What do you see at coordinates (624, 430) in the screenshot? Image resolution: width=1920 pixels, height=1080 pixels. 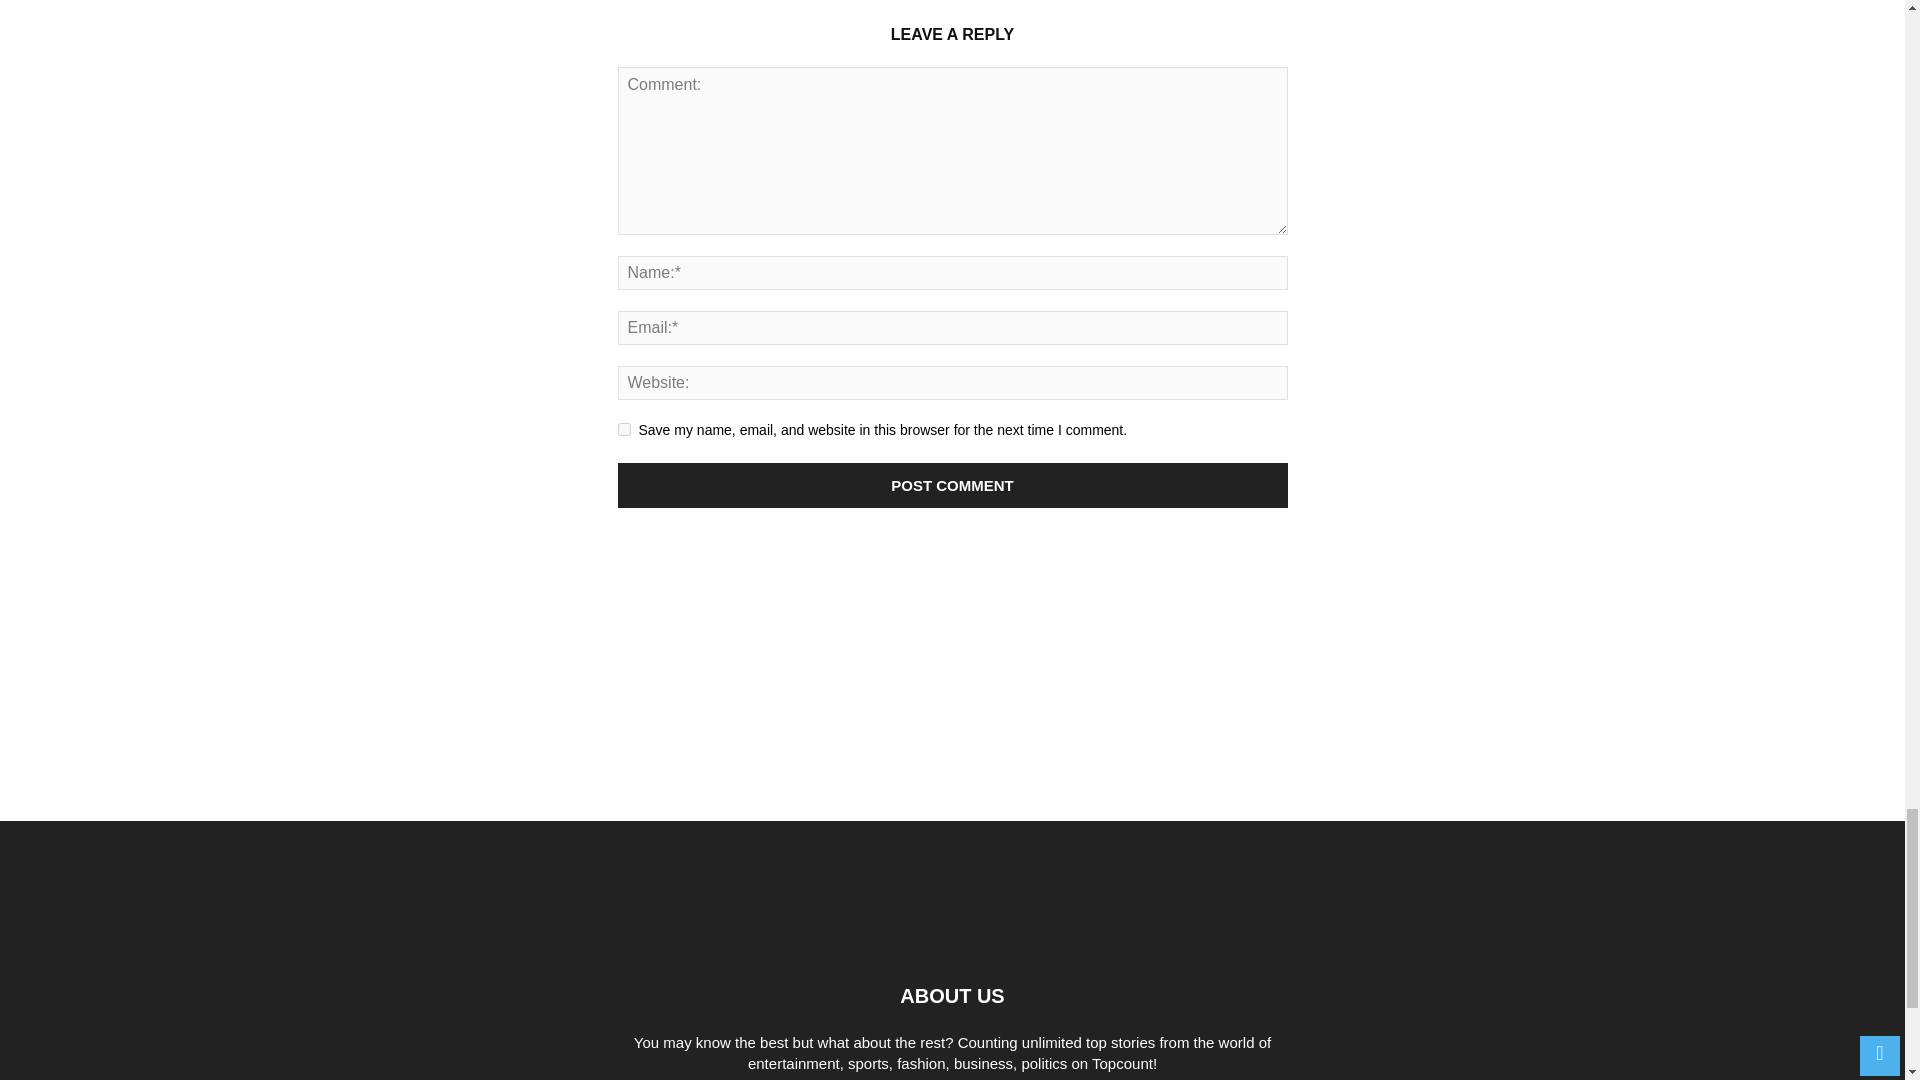 I see `yes` at bounding box center [624, 430].